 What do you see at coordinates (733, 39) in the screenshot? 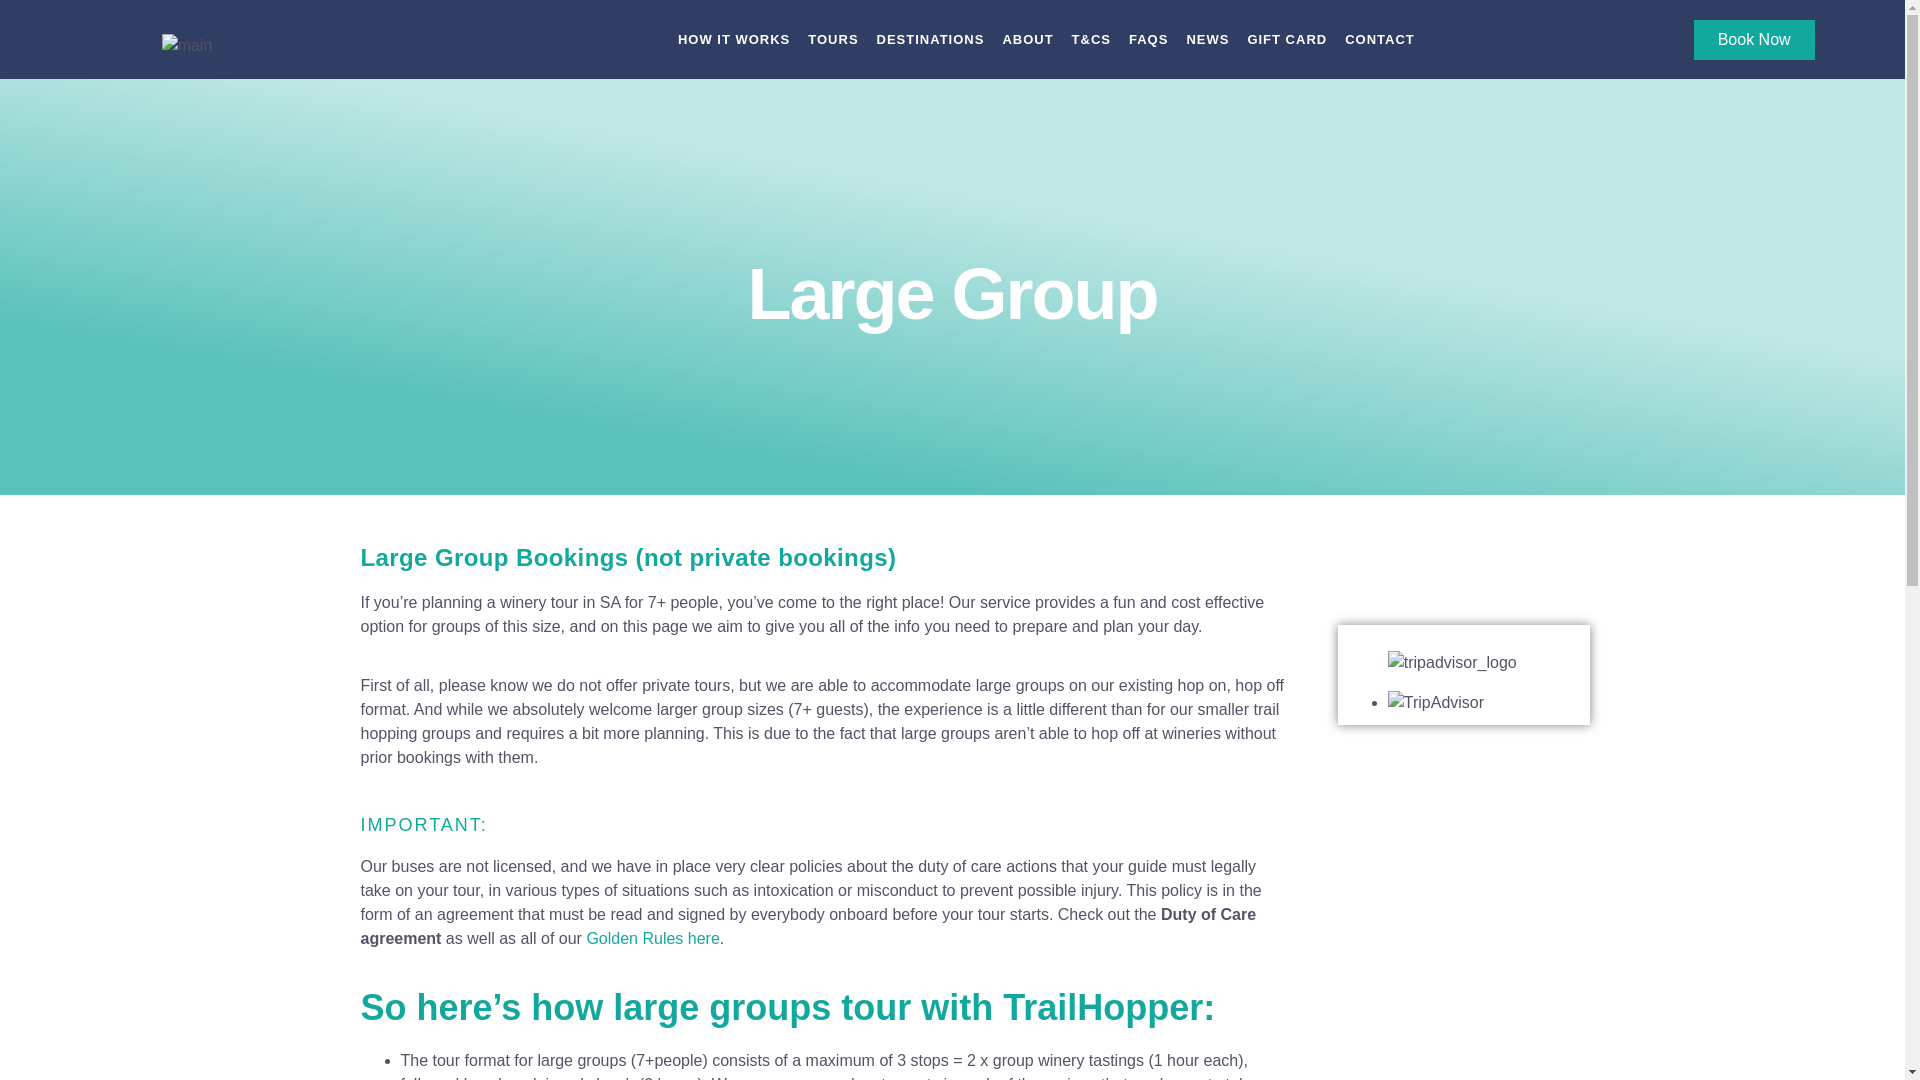
I see `HOW IT WORKS` at bounding box center [733, 39].